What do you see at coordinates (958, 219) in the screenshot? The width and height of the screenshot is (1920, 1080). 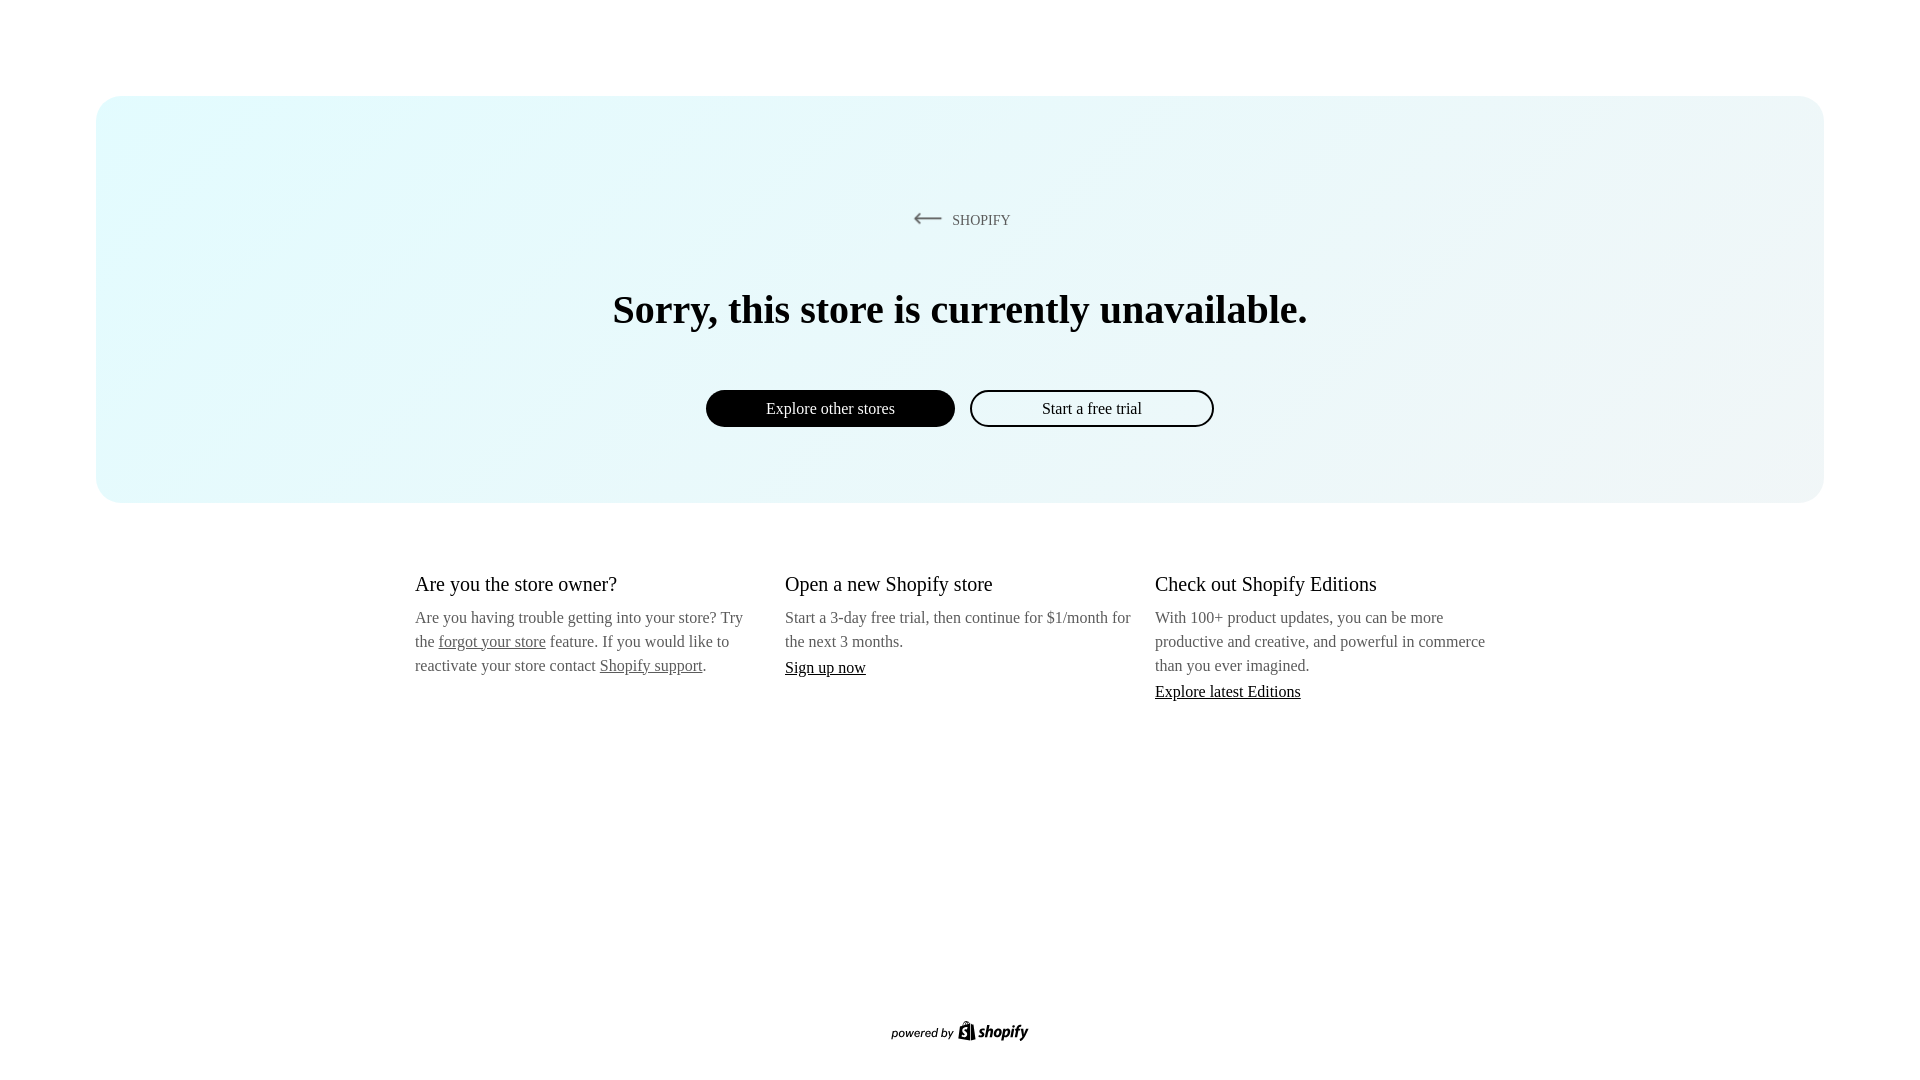 I see `SHOPIFY` at bounding box center [958, 219].